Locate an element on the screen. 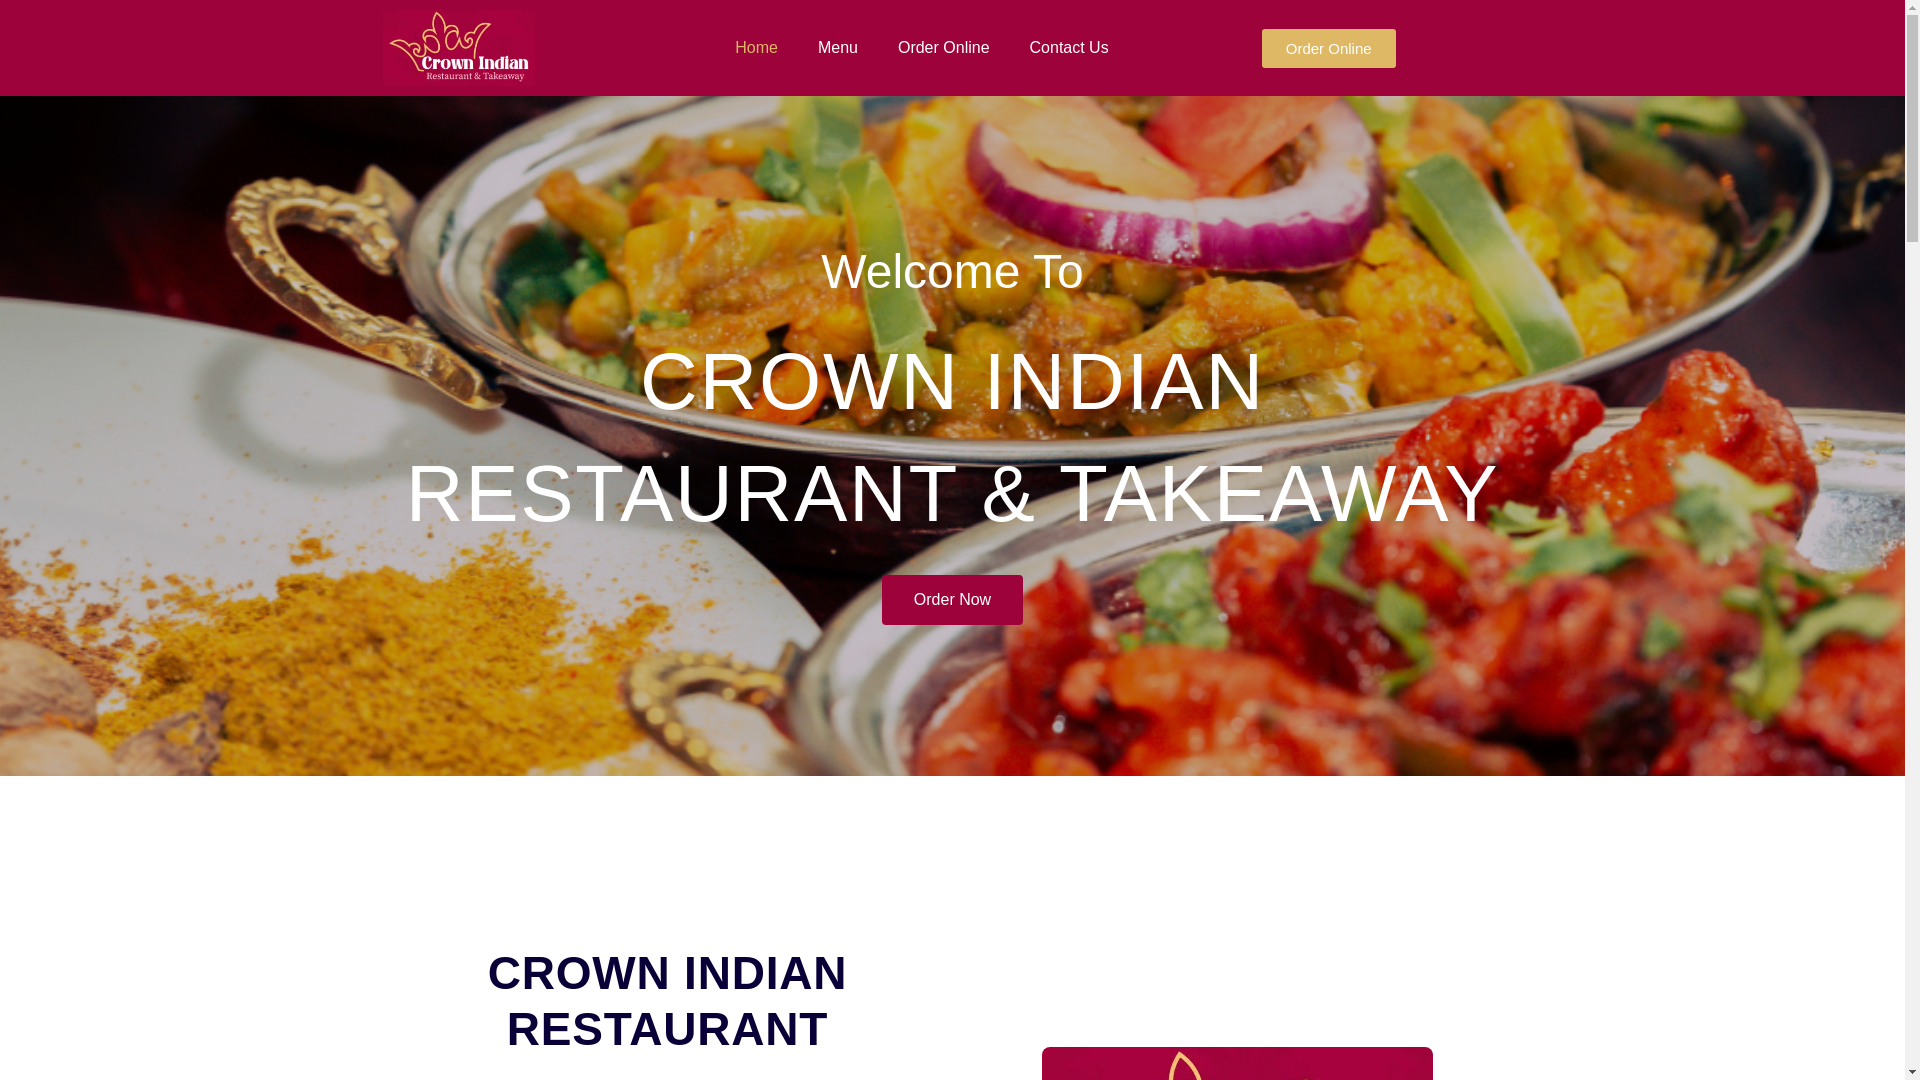 The image size is (1920, 1080). Contact Us is located at coordinates (1068, 48).